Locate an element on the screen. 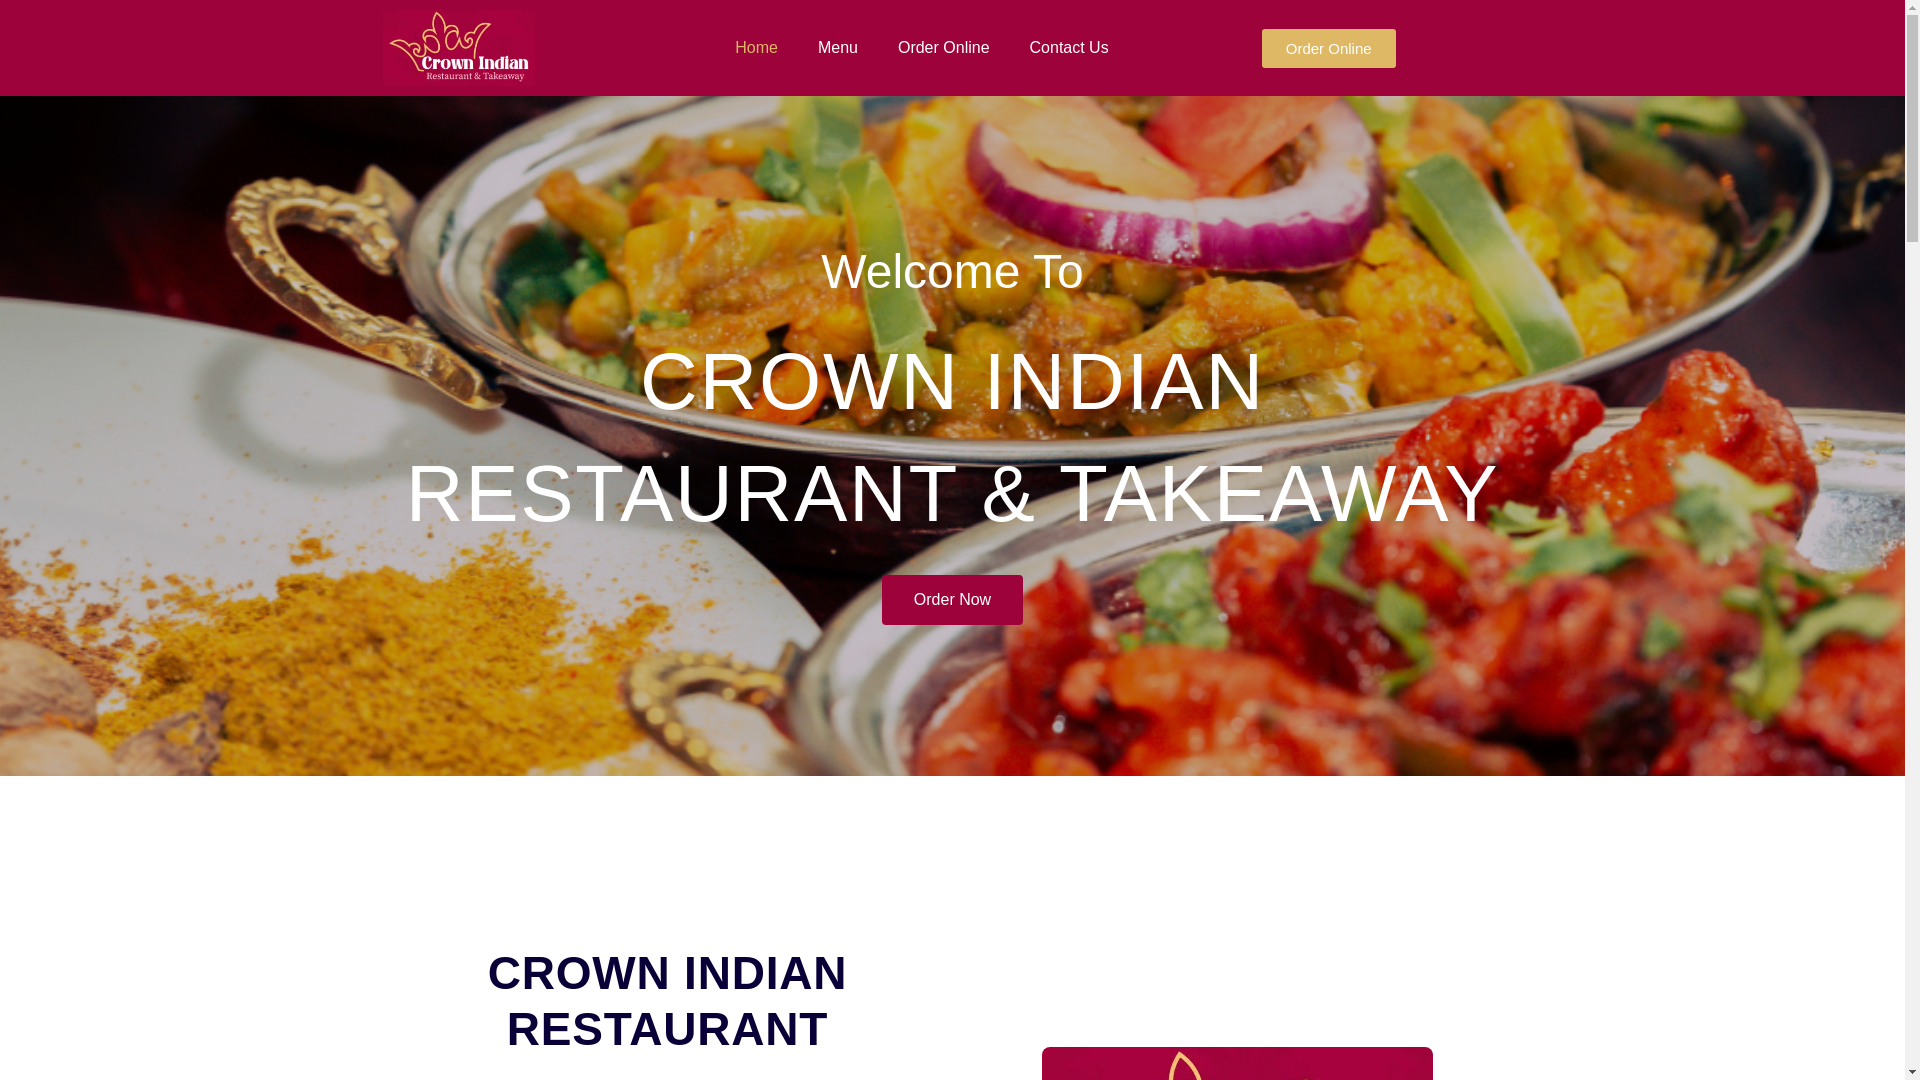 The image size is (1920, 1080). Contact Us is located at coordinates (1068, 48).